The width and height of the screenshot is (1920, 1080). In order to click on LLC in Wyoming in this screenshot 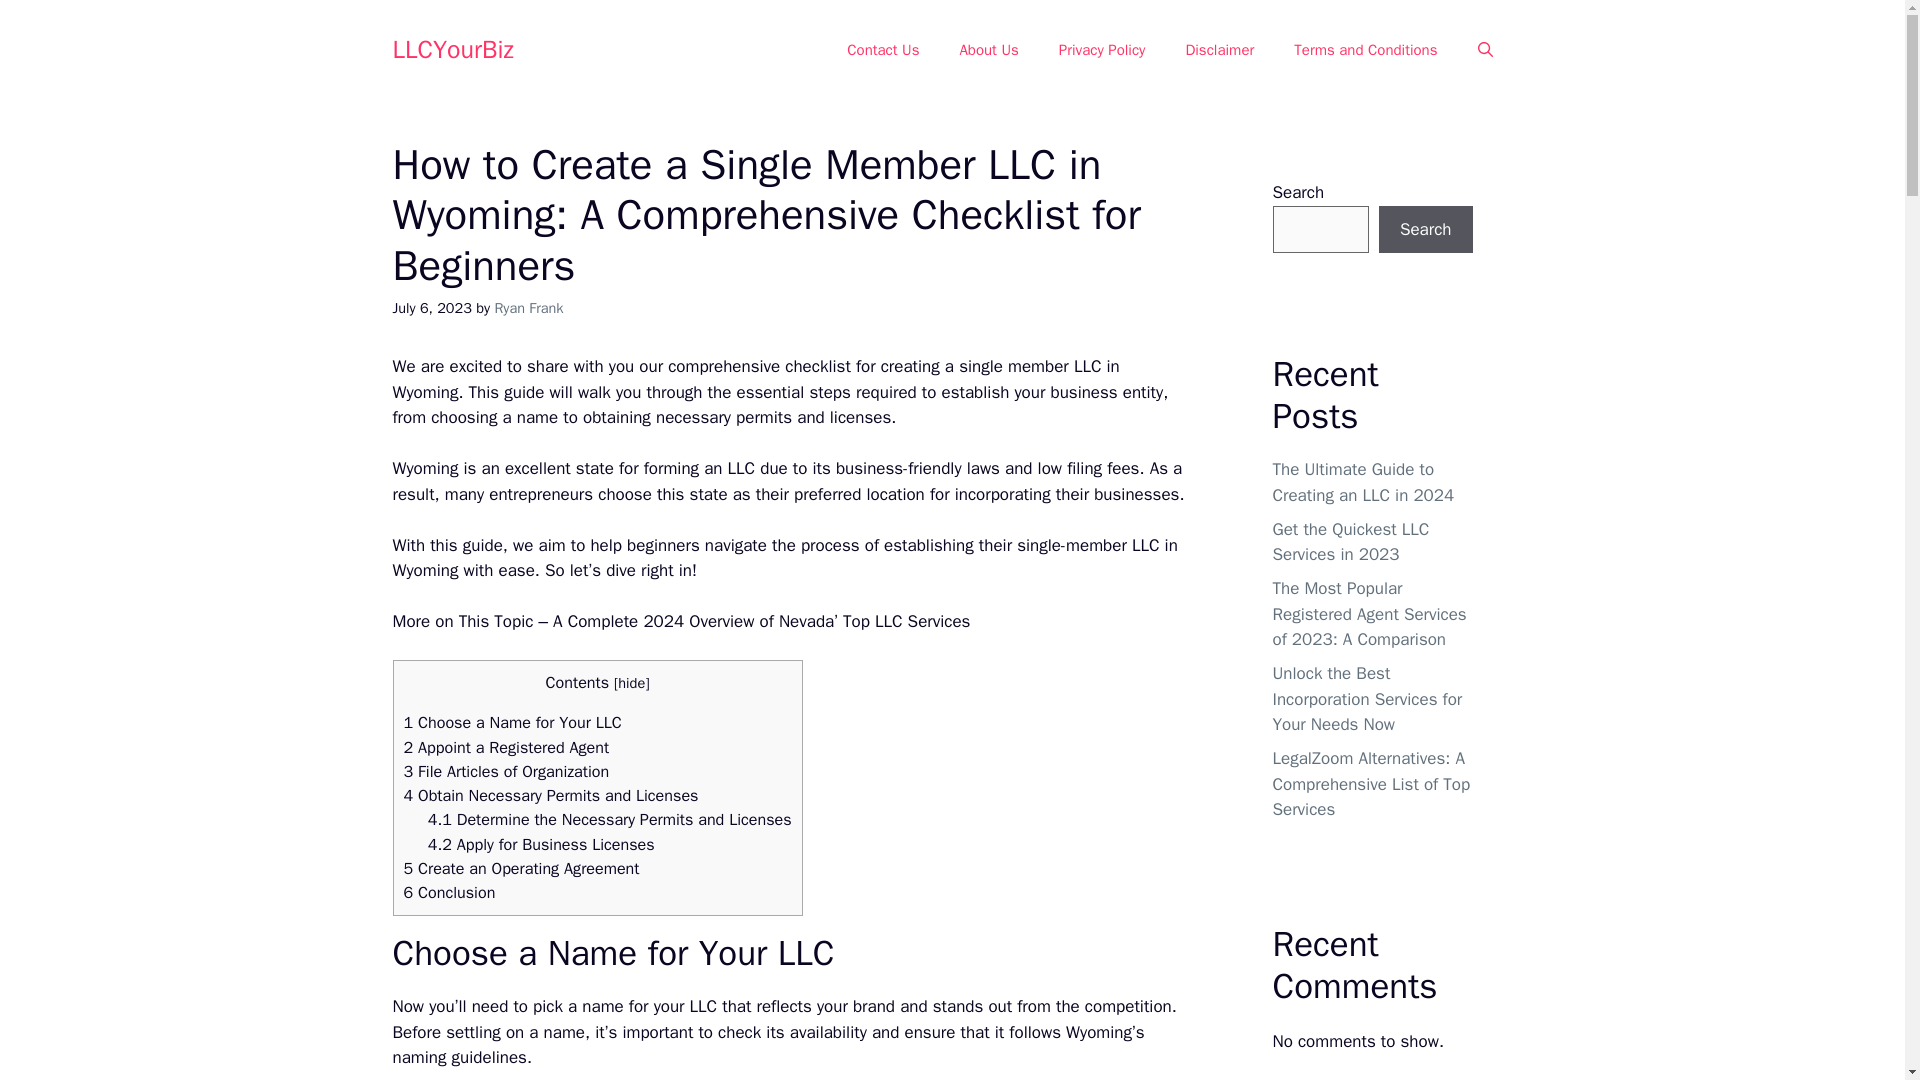, I will do `click(784, 558)`.